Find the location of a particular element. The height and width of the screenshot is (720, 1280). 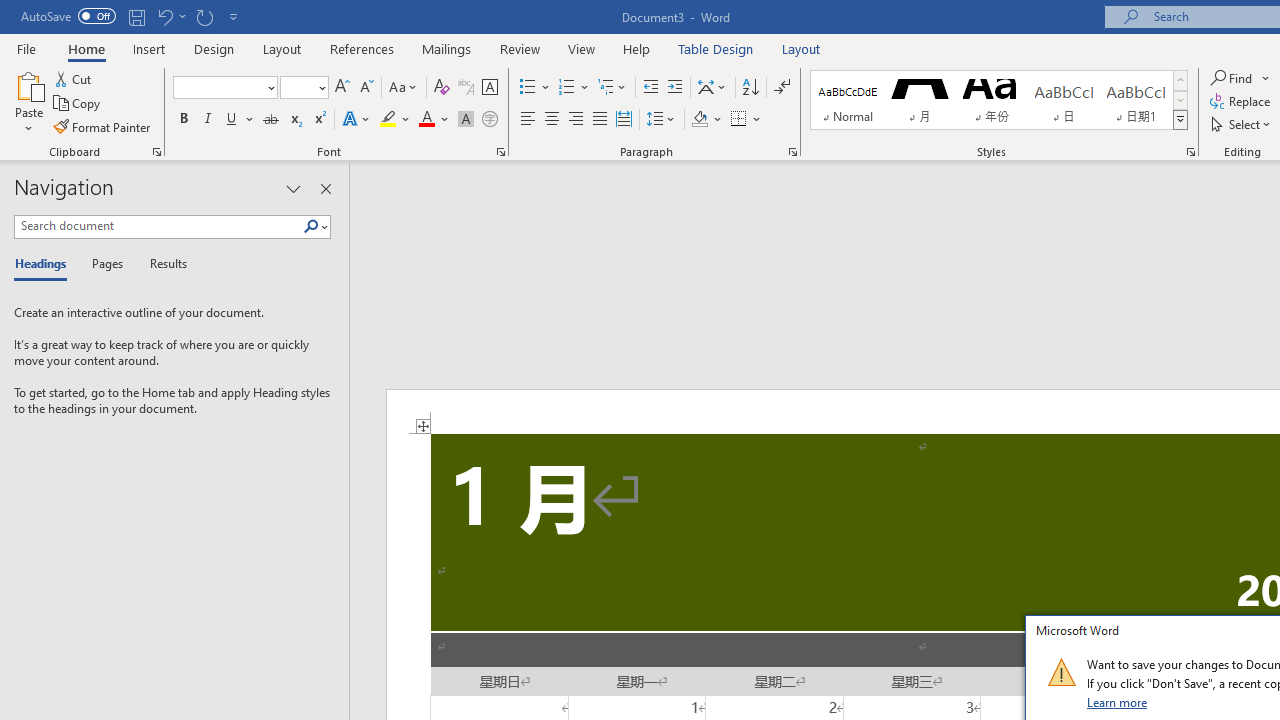

Center is located at coordinates (552, 120).